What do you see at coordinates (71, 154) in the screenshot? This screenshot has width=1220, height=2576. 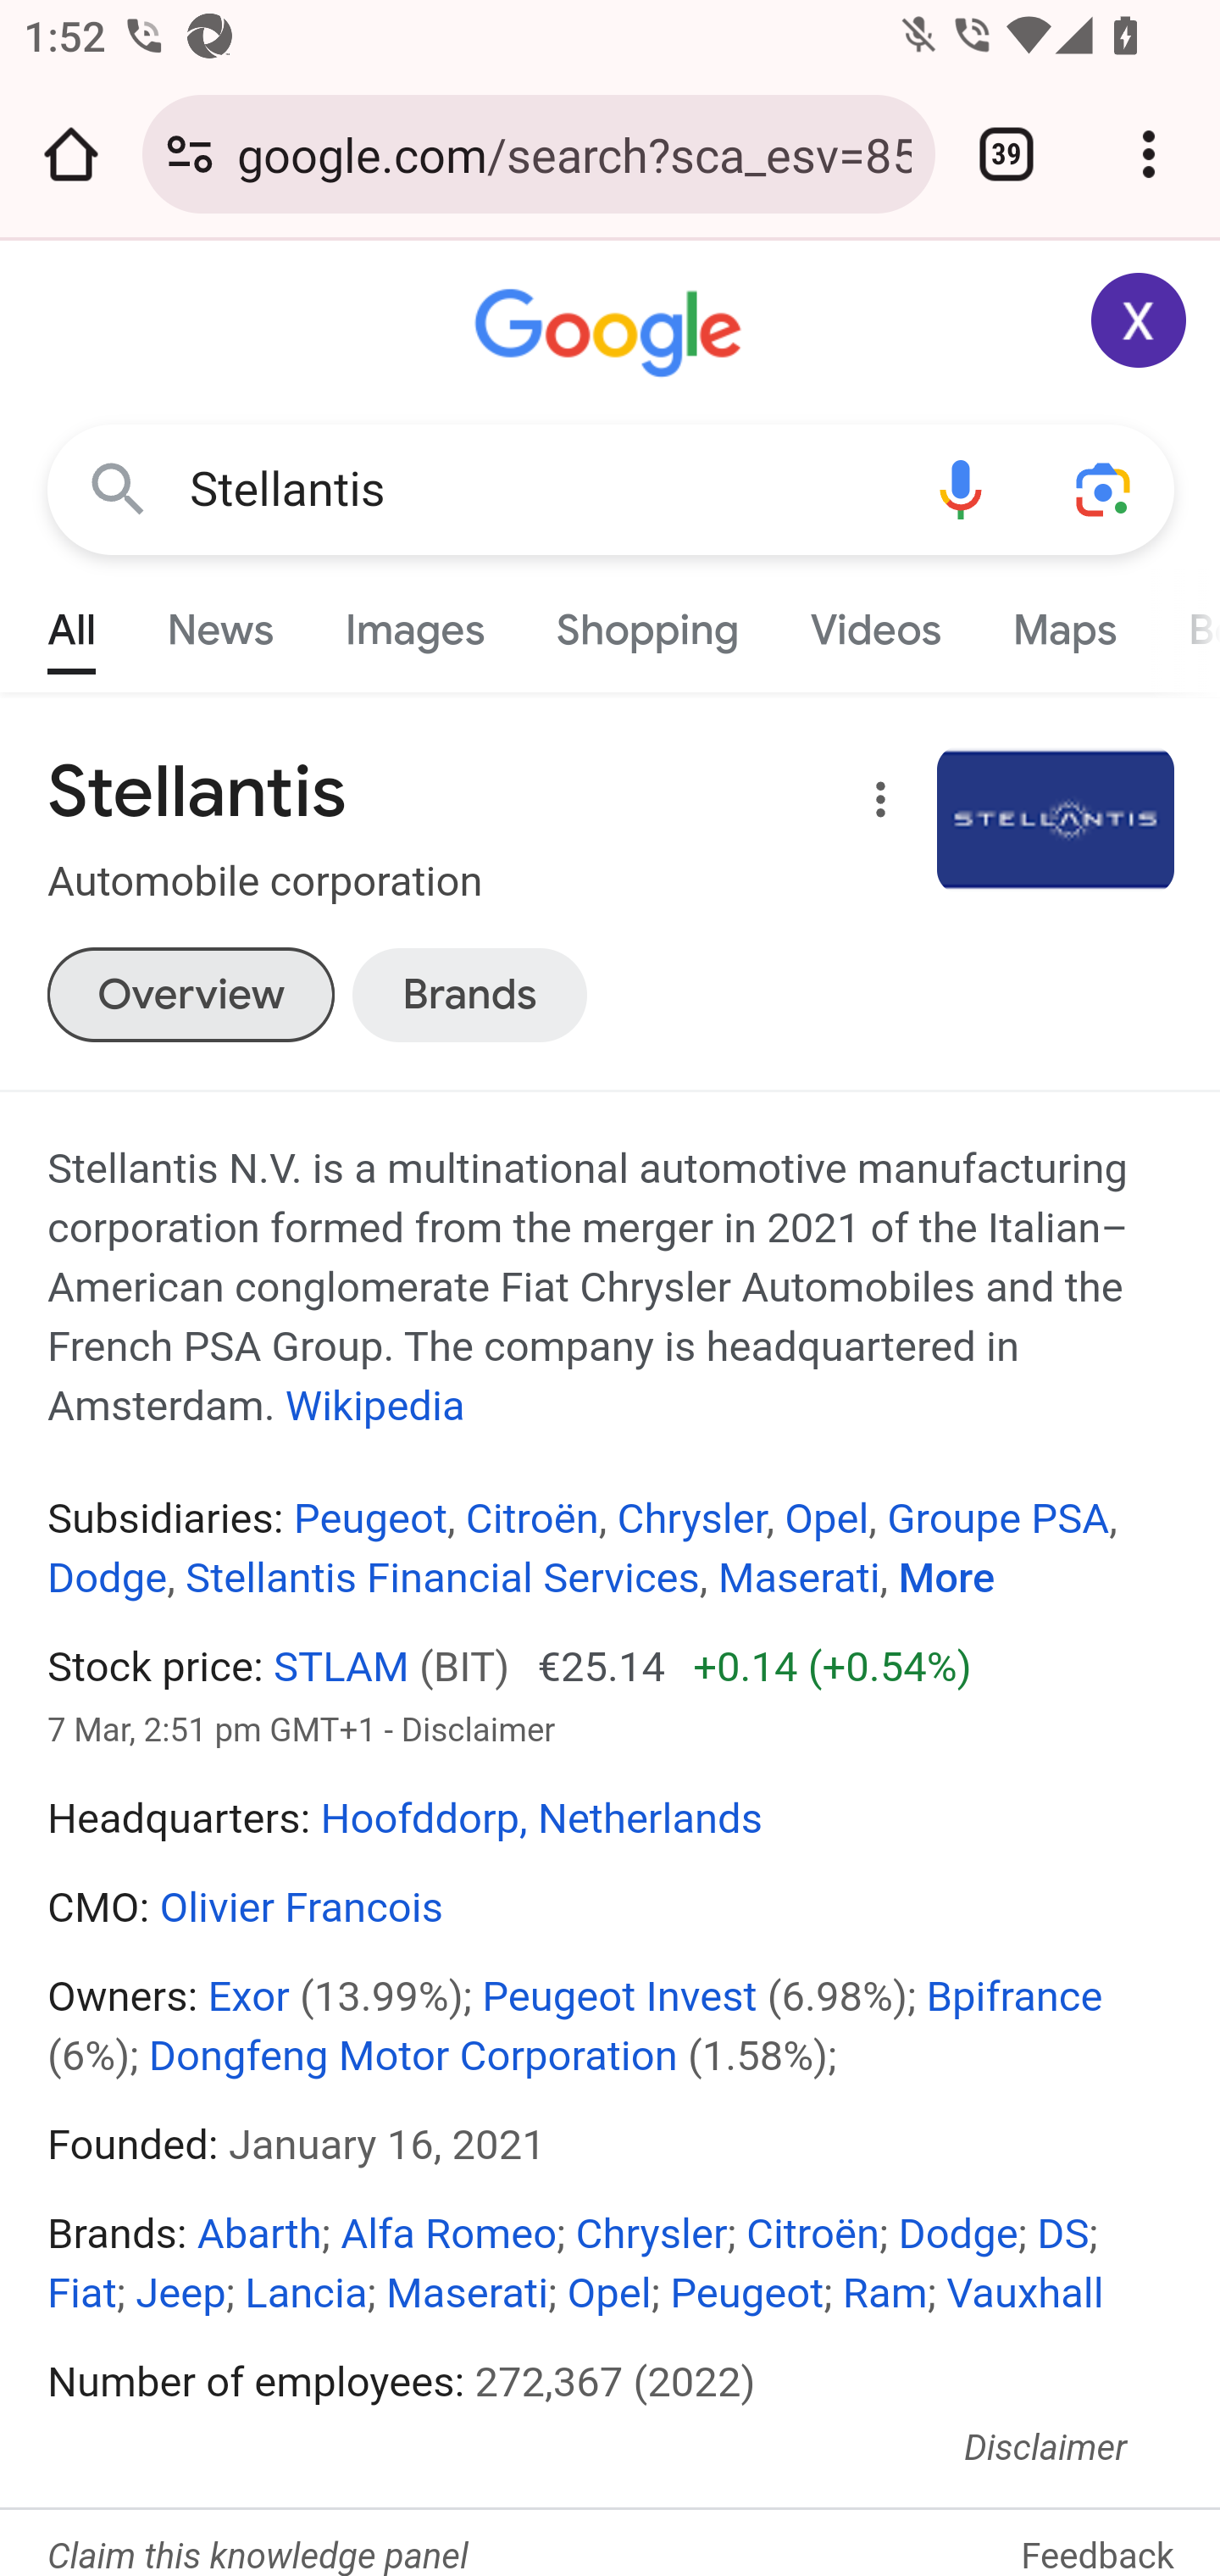 I see `Open the home page` at bounding box center [71, 154].